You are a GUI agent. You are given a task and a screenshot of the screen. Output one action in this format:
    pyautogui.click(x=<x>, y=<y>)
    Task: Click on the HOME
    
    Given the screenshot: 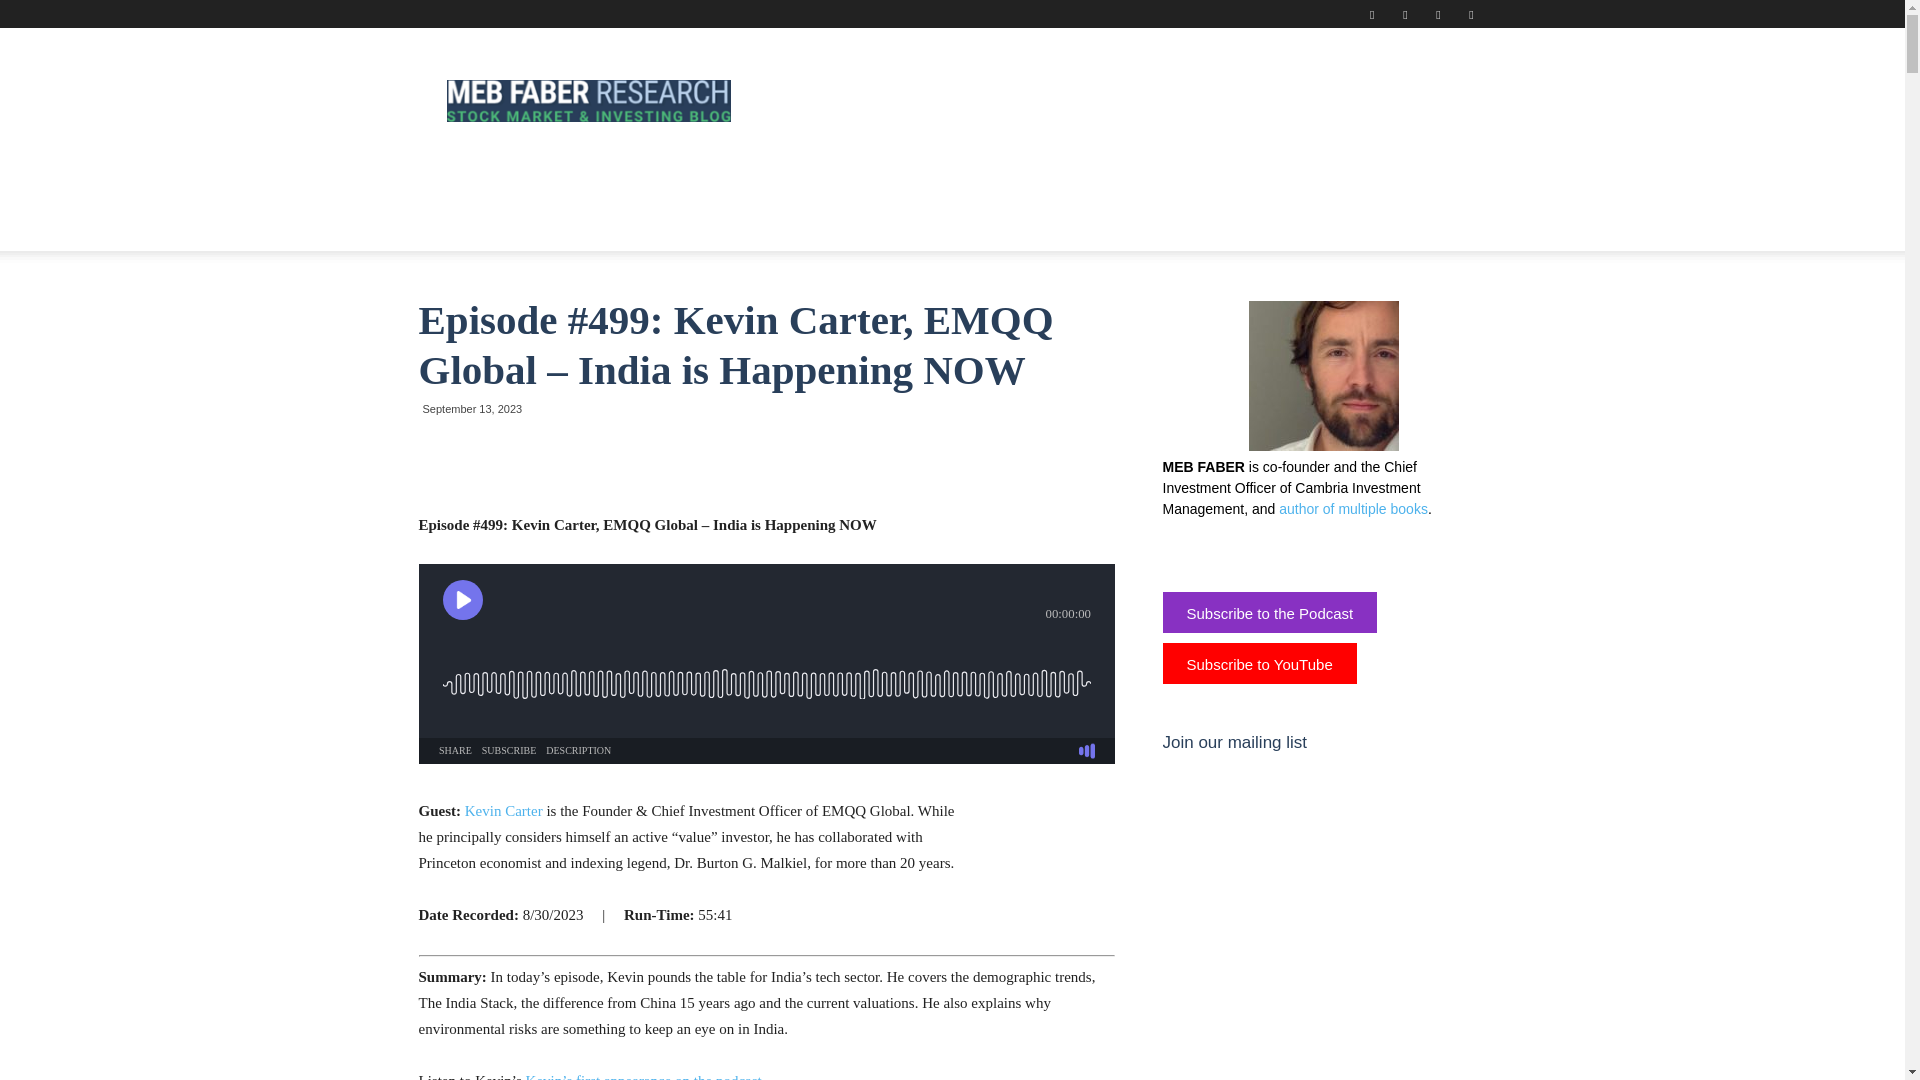 What is the action you would take?
    pyautogui.click(x=454, y=179)
    